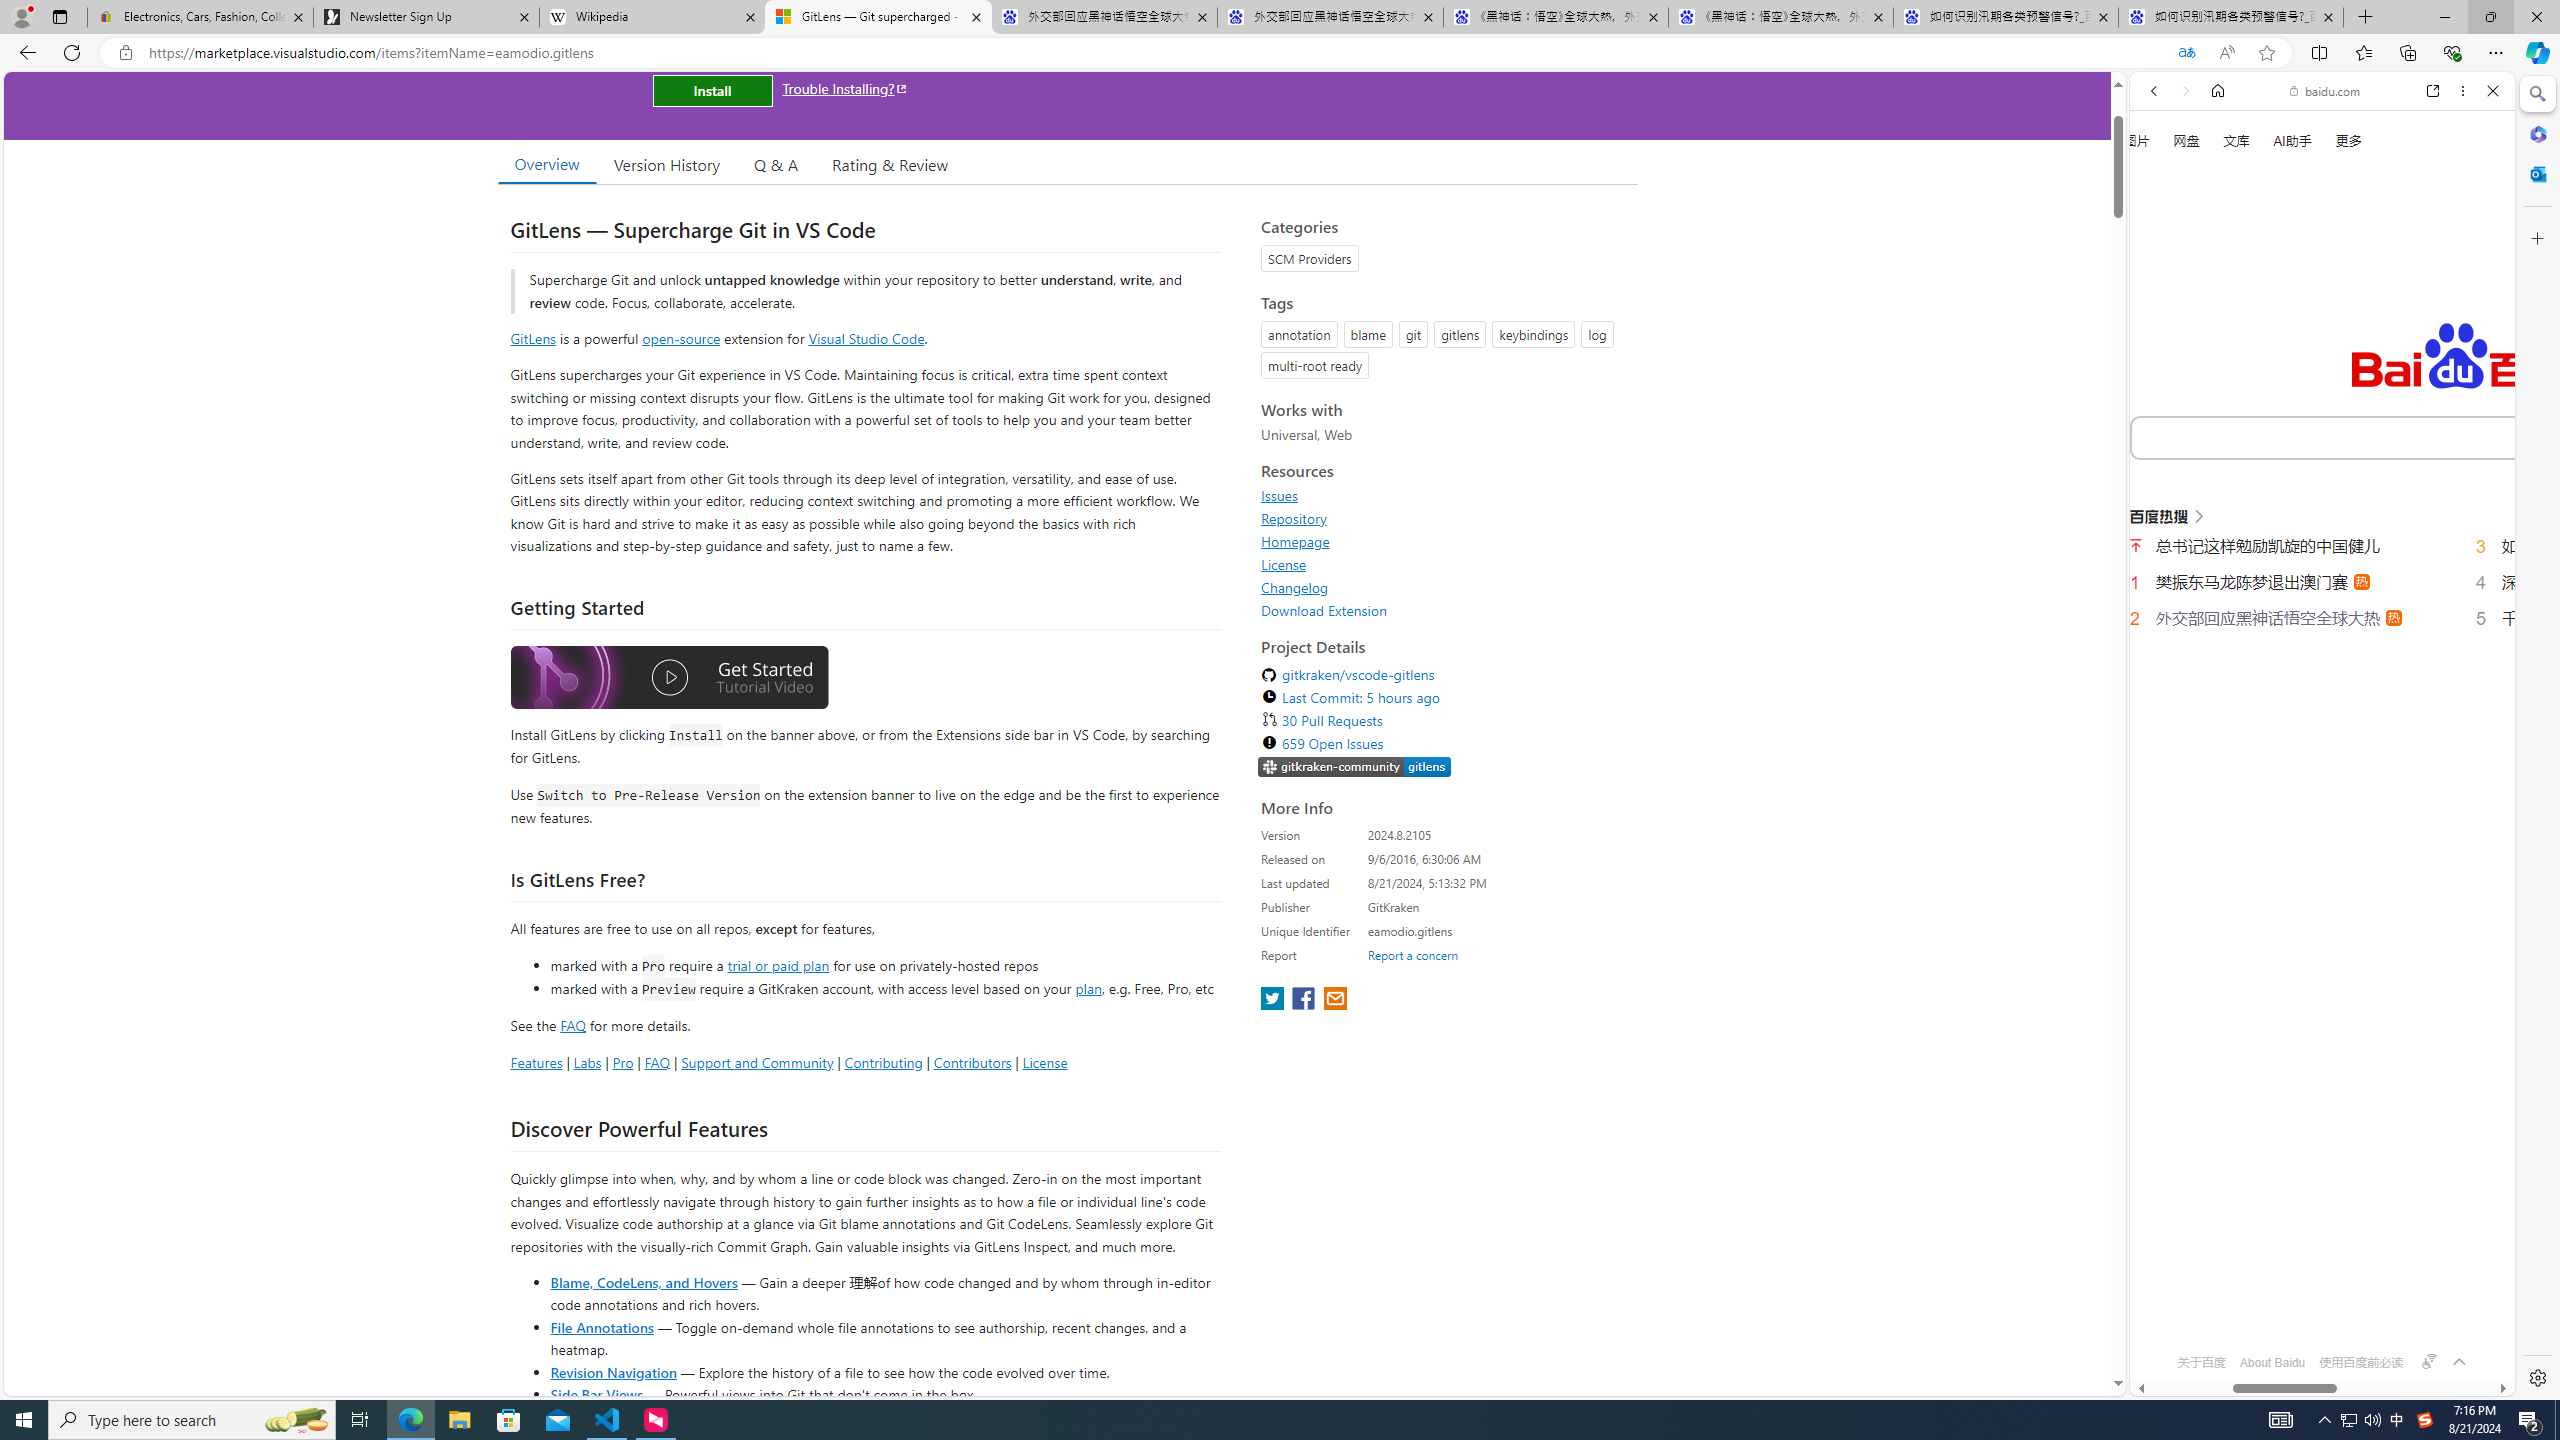 This screenshot has height=1440, width=2560. Describe the element at coordinates (2374, 338) in the screenshot. I see `Search Filter, Search Tools` at that location.